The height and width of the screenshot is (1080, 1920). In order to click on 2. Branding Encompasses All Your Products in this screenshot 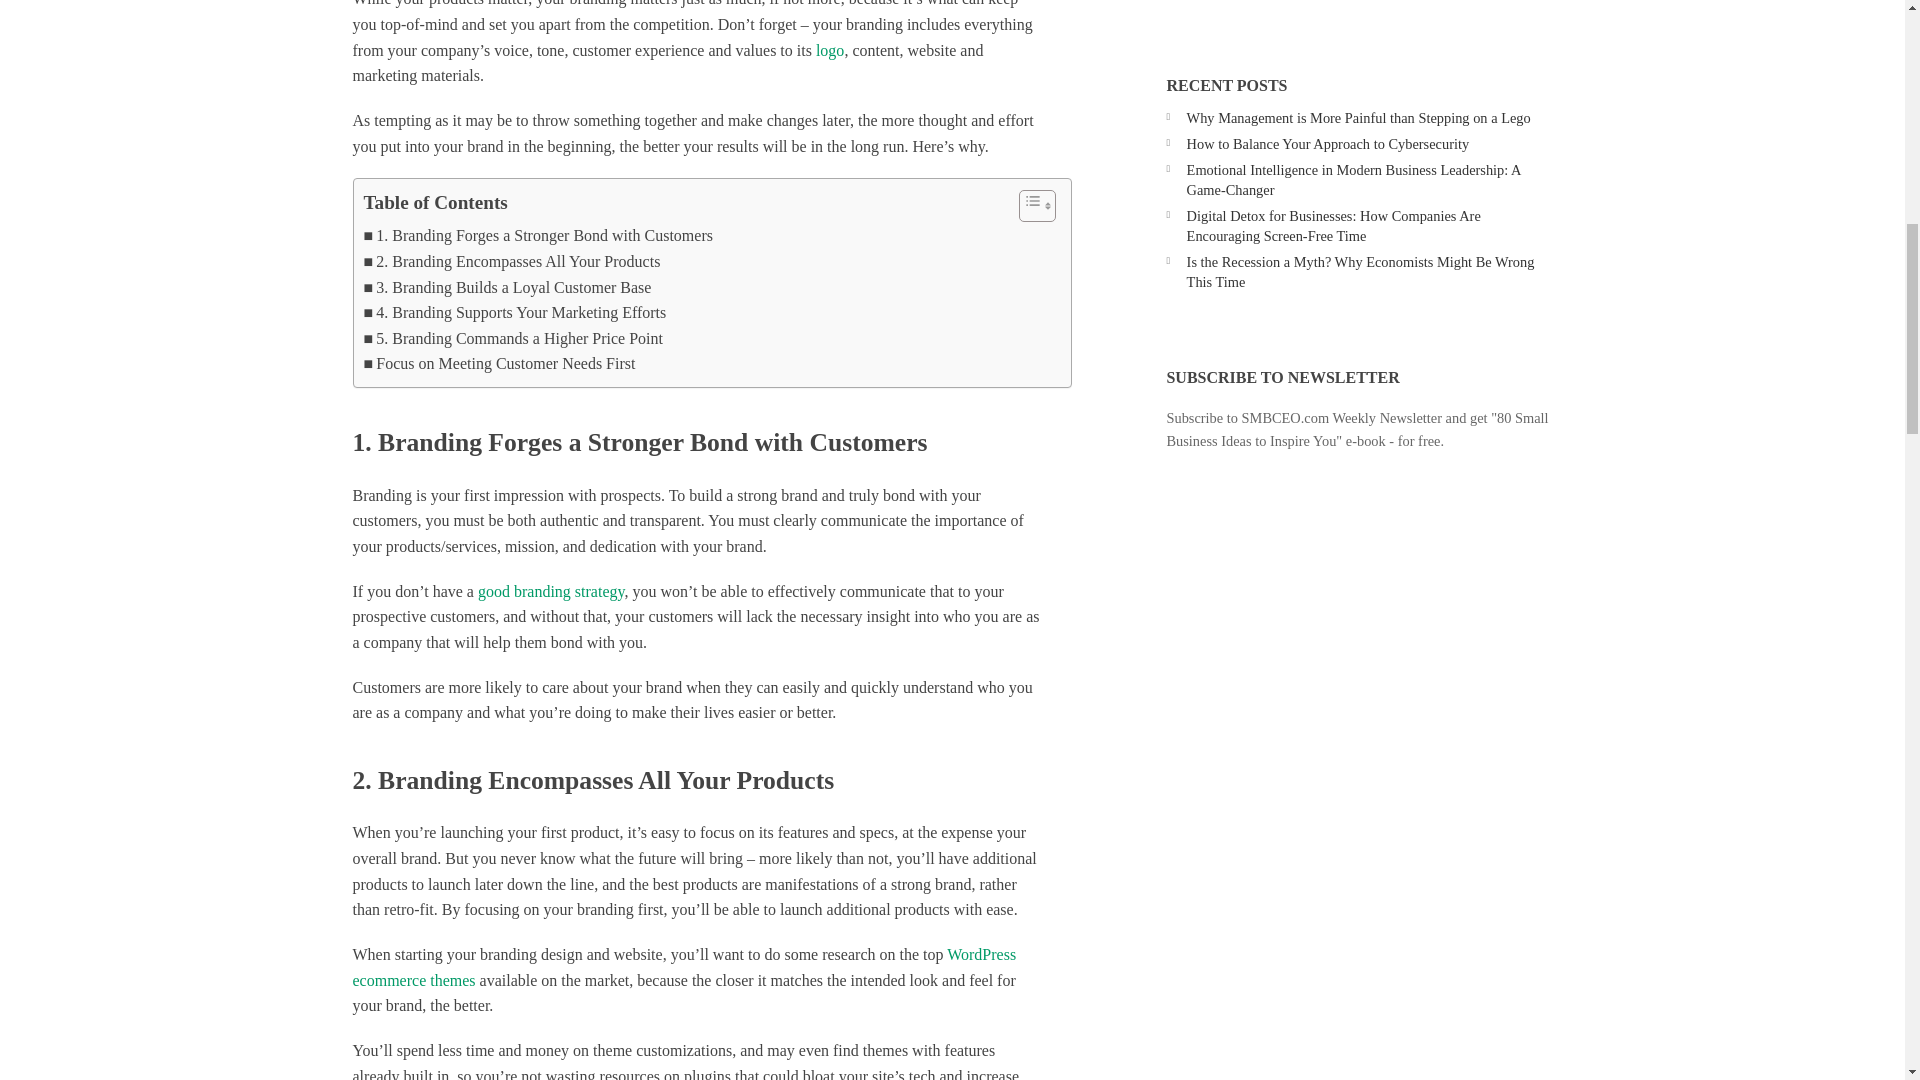, I will do `click(512, 262)`.